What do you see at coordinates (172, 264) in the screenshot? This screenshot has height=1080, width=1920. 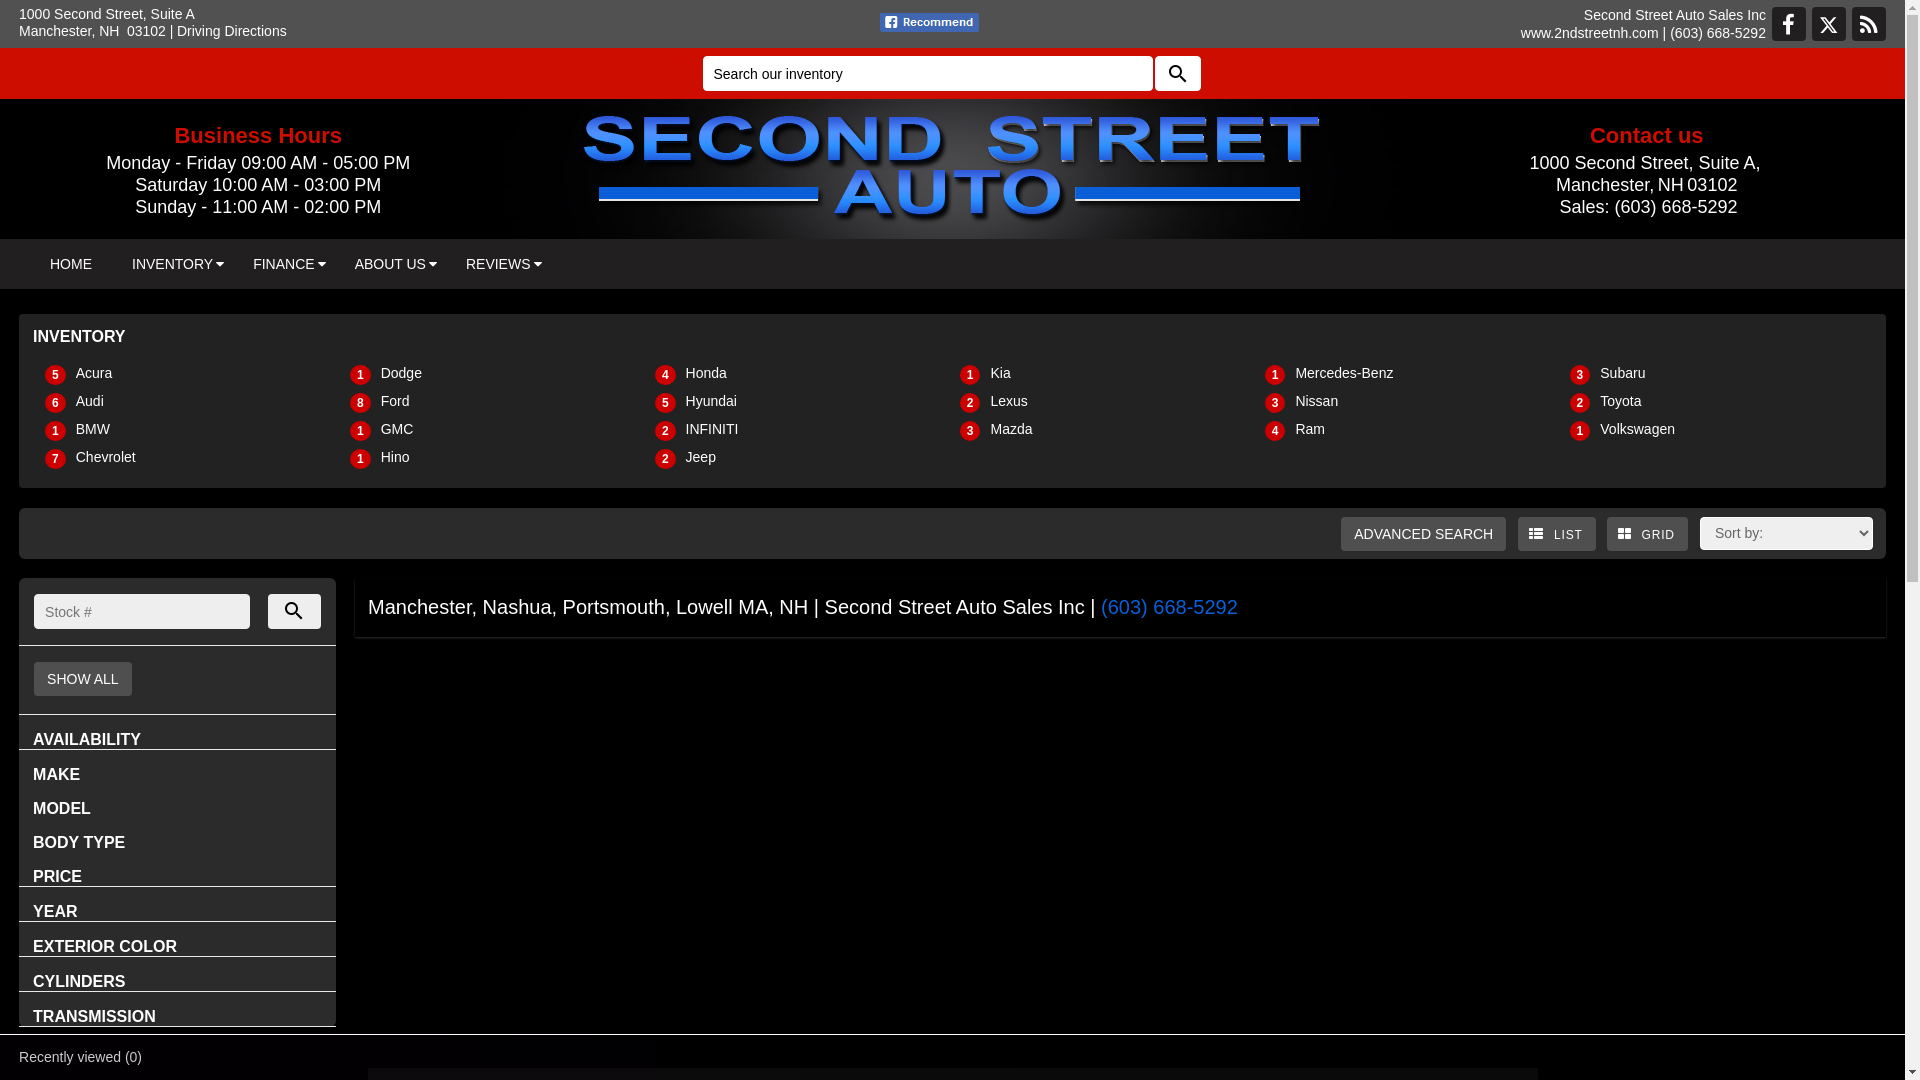 I see `INVENTORY` at bounding box center [172, 264].